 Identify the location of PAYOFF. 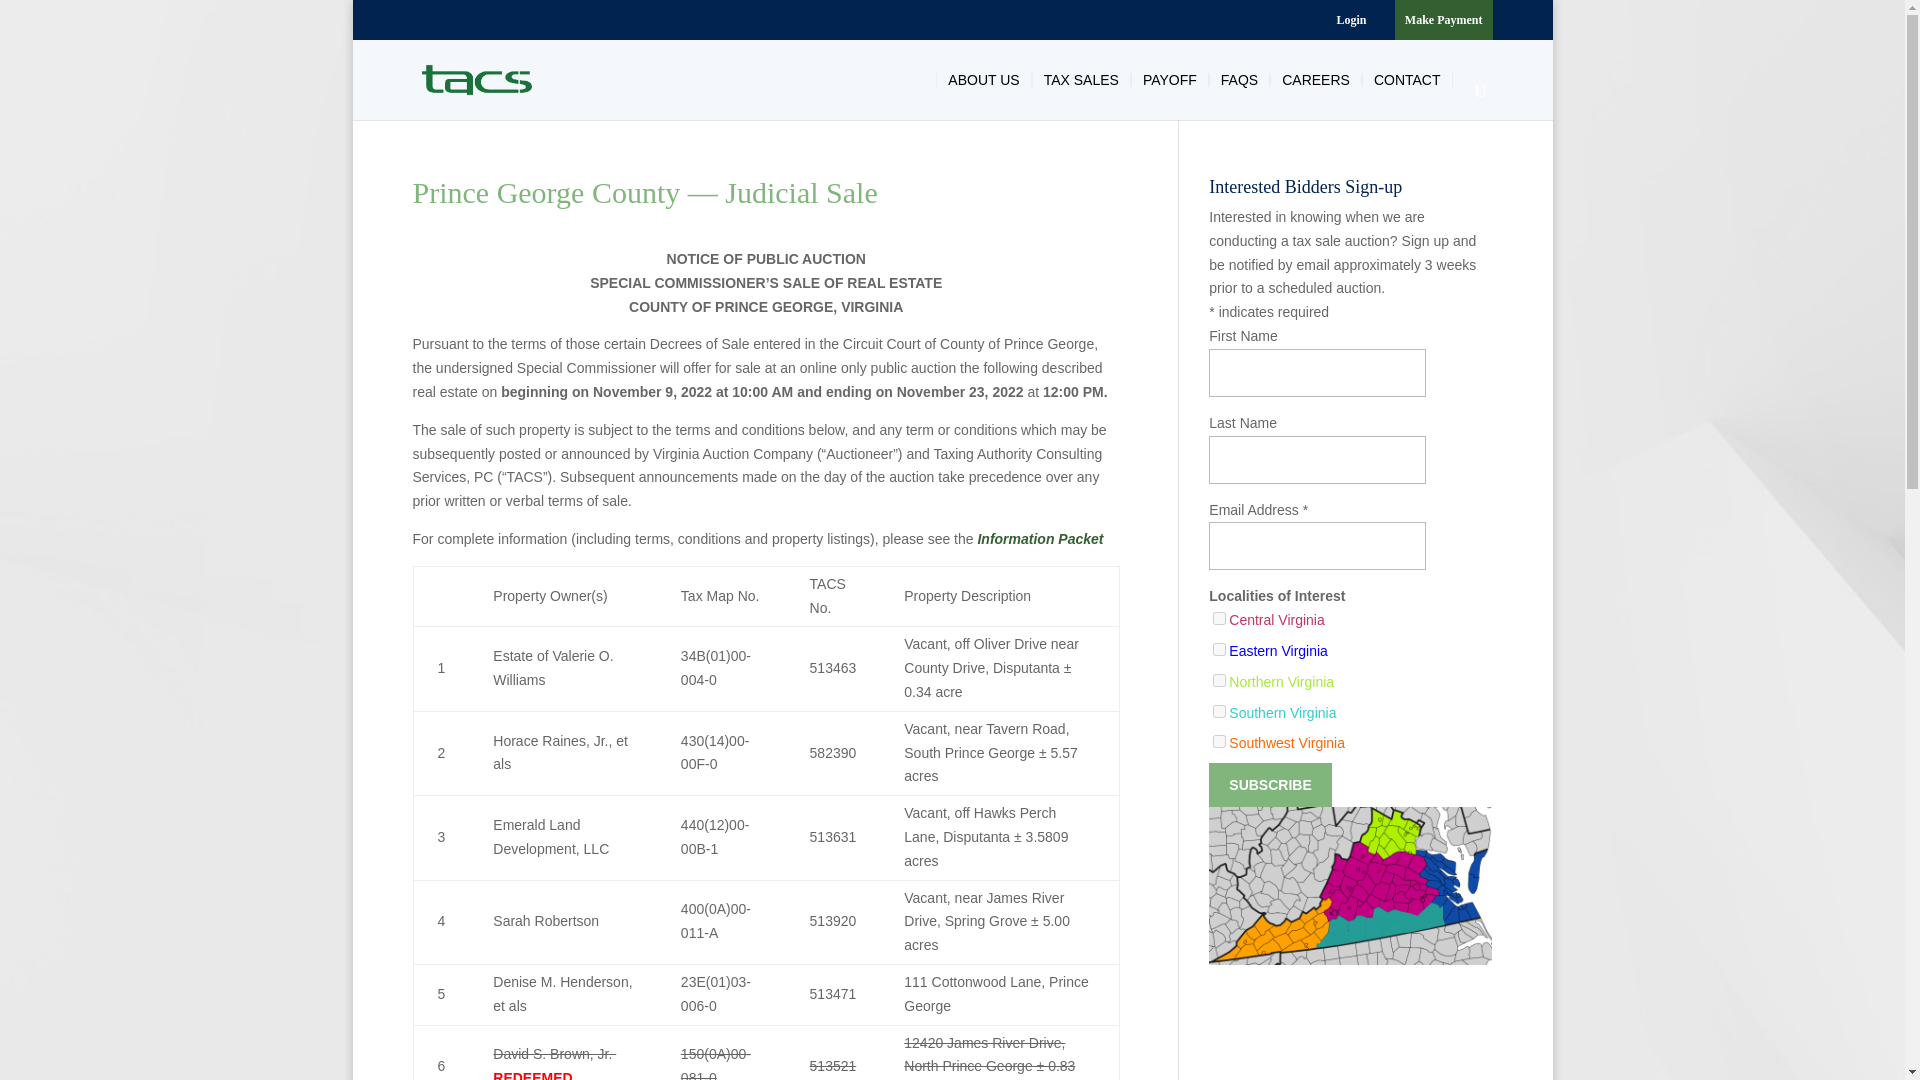
(1170, 80).